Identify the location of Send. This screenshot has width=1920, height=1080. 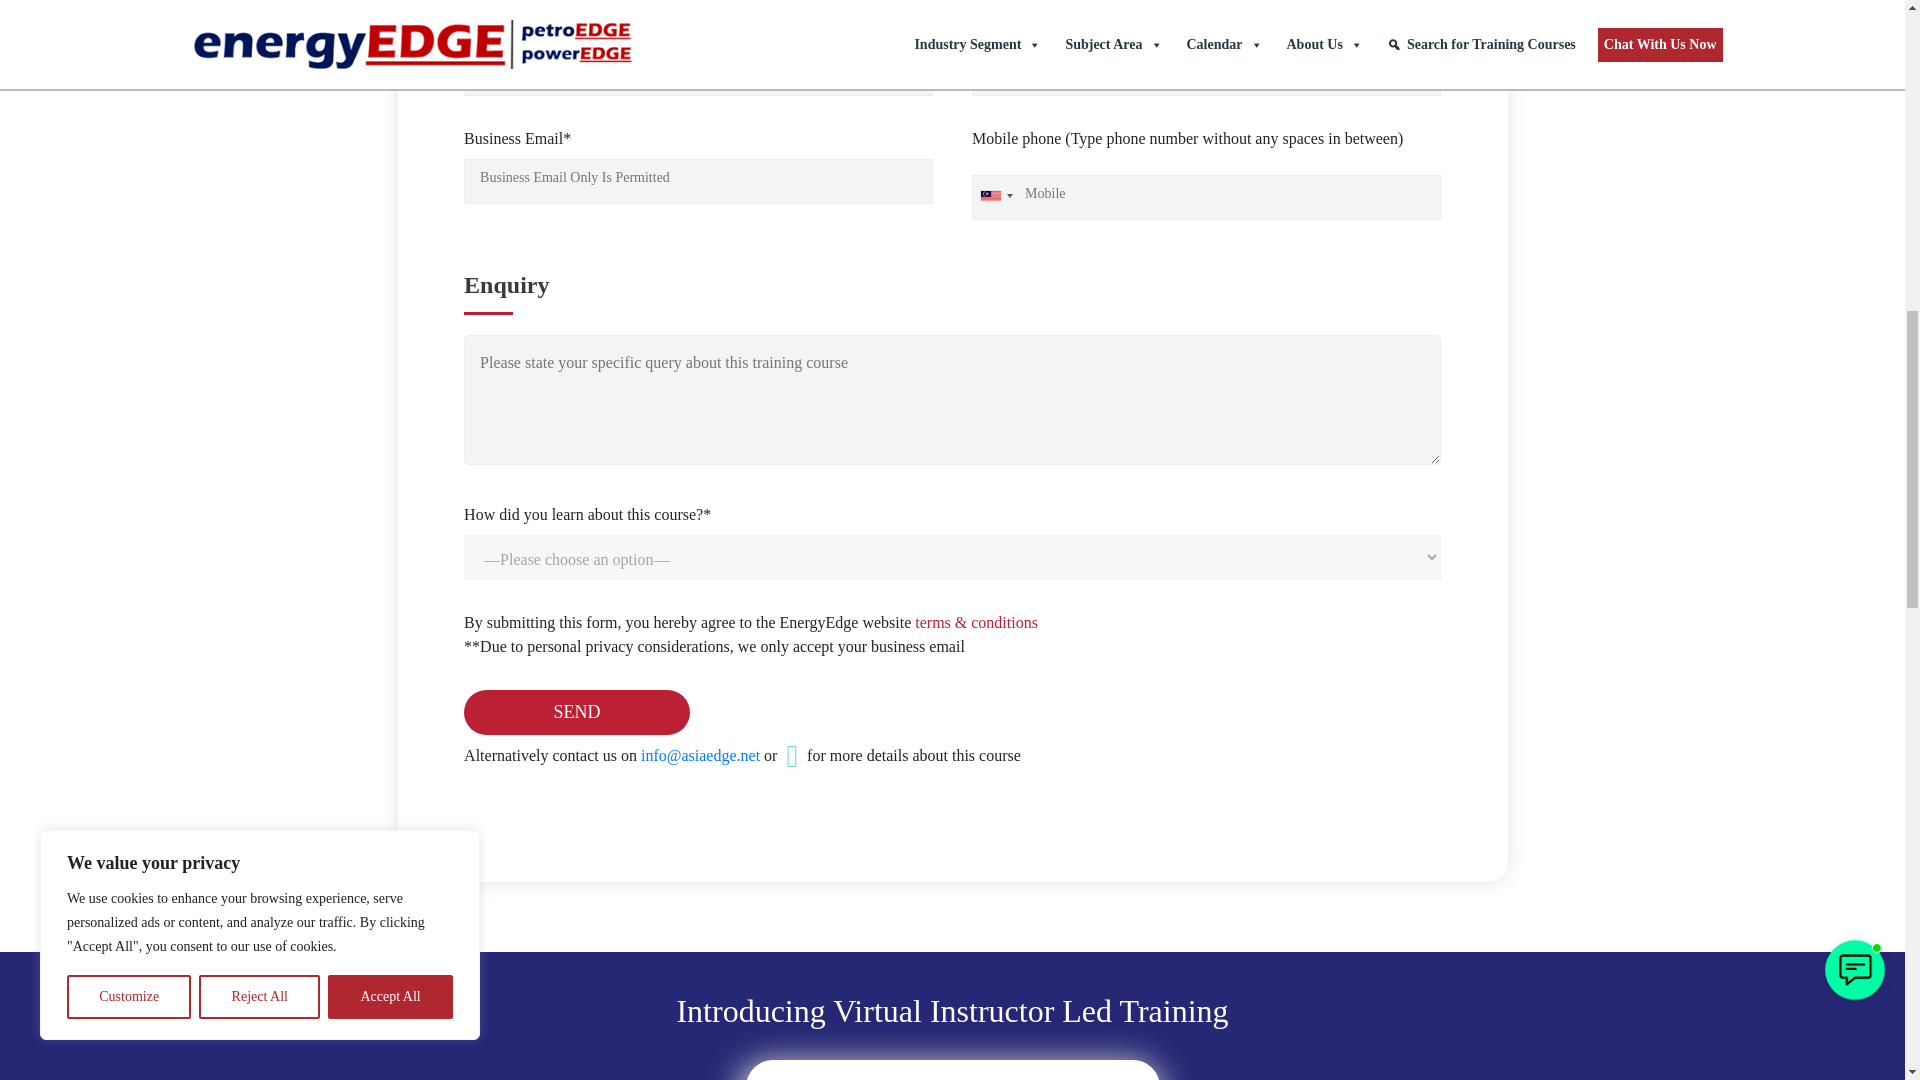
(576, 712).